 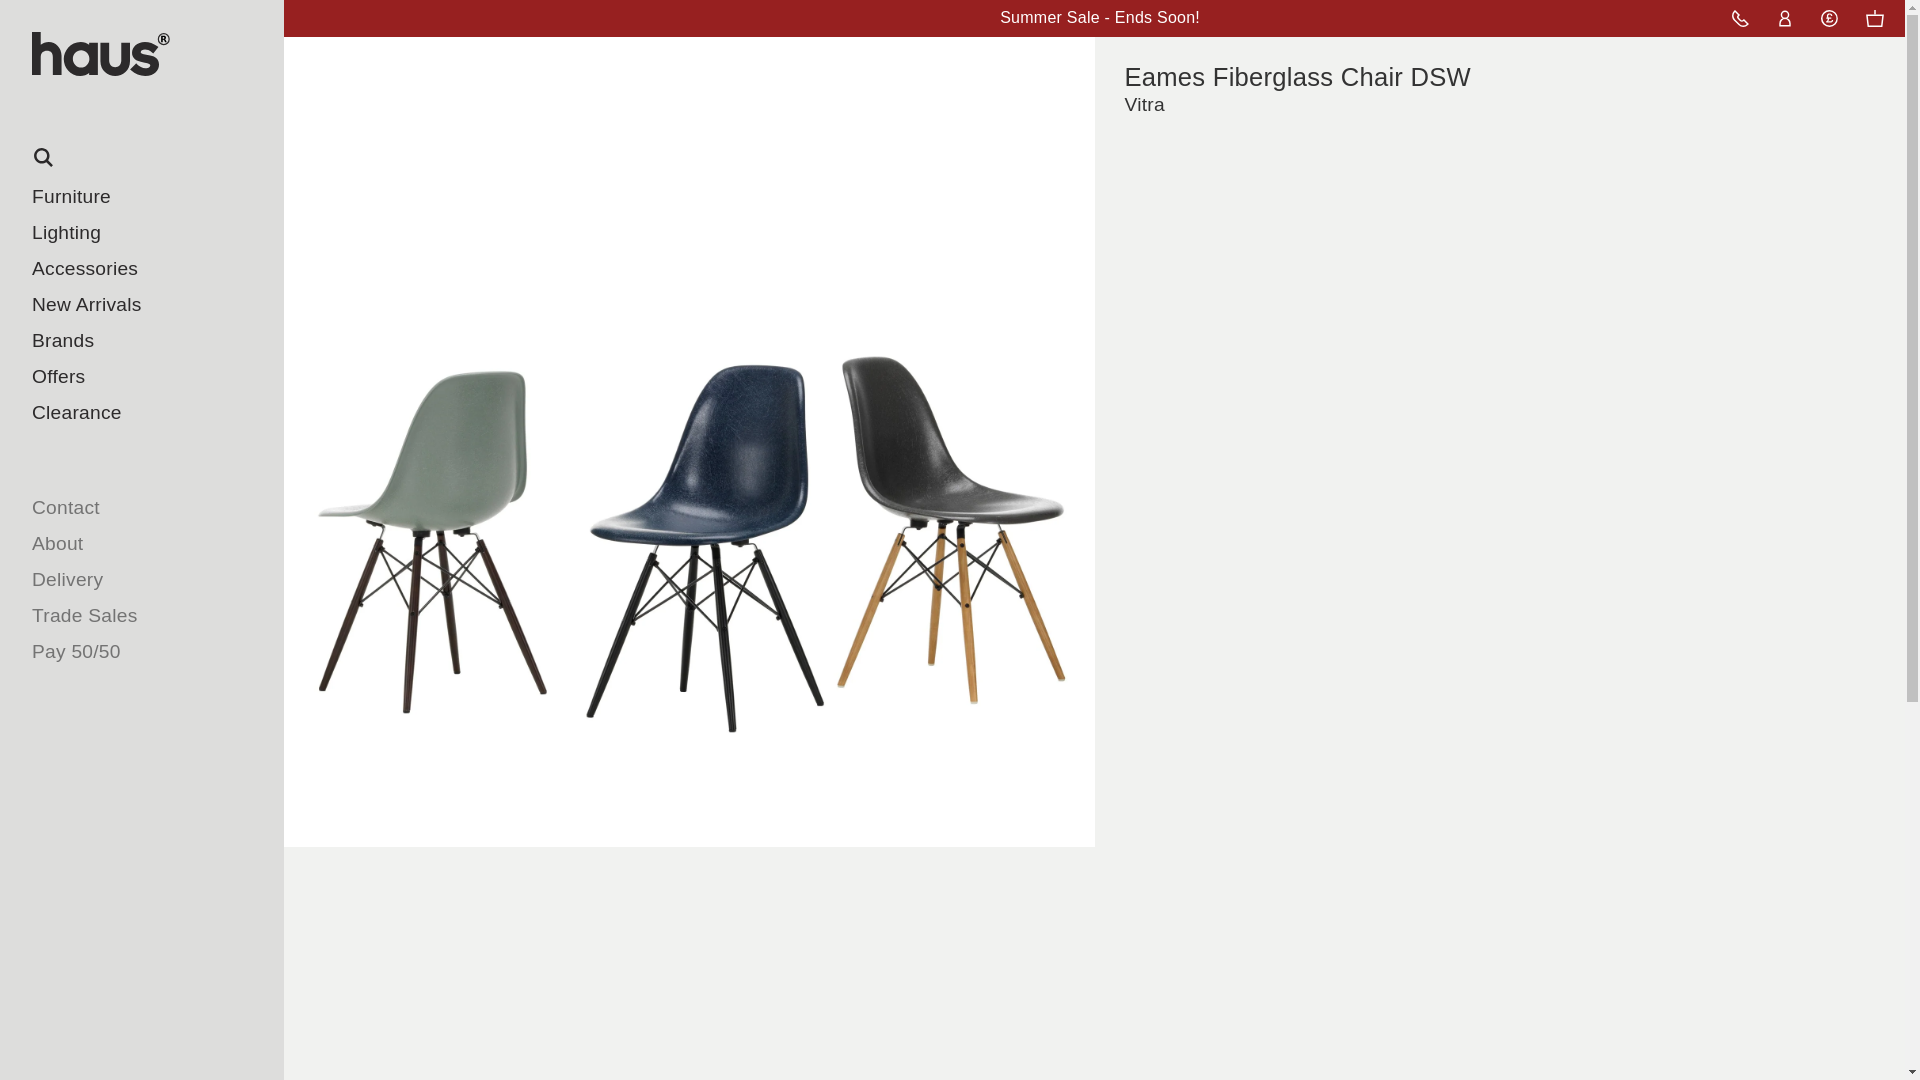 I want to click on Sofas, so click(x=100, y=380).